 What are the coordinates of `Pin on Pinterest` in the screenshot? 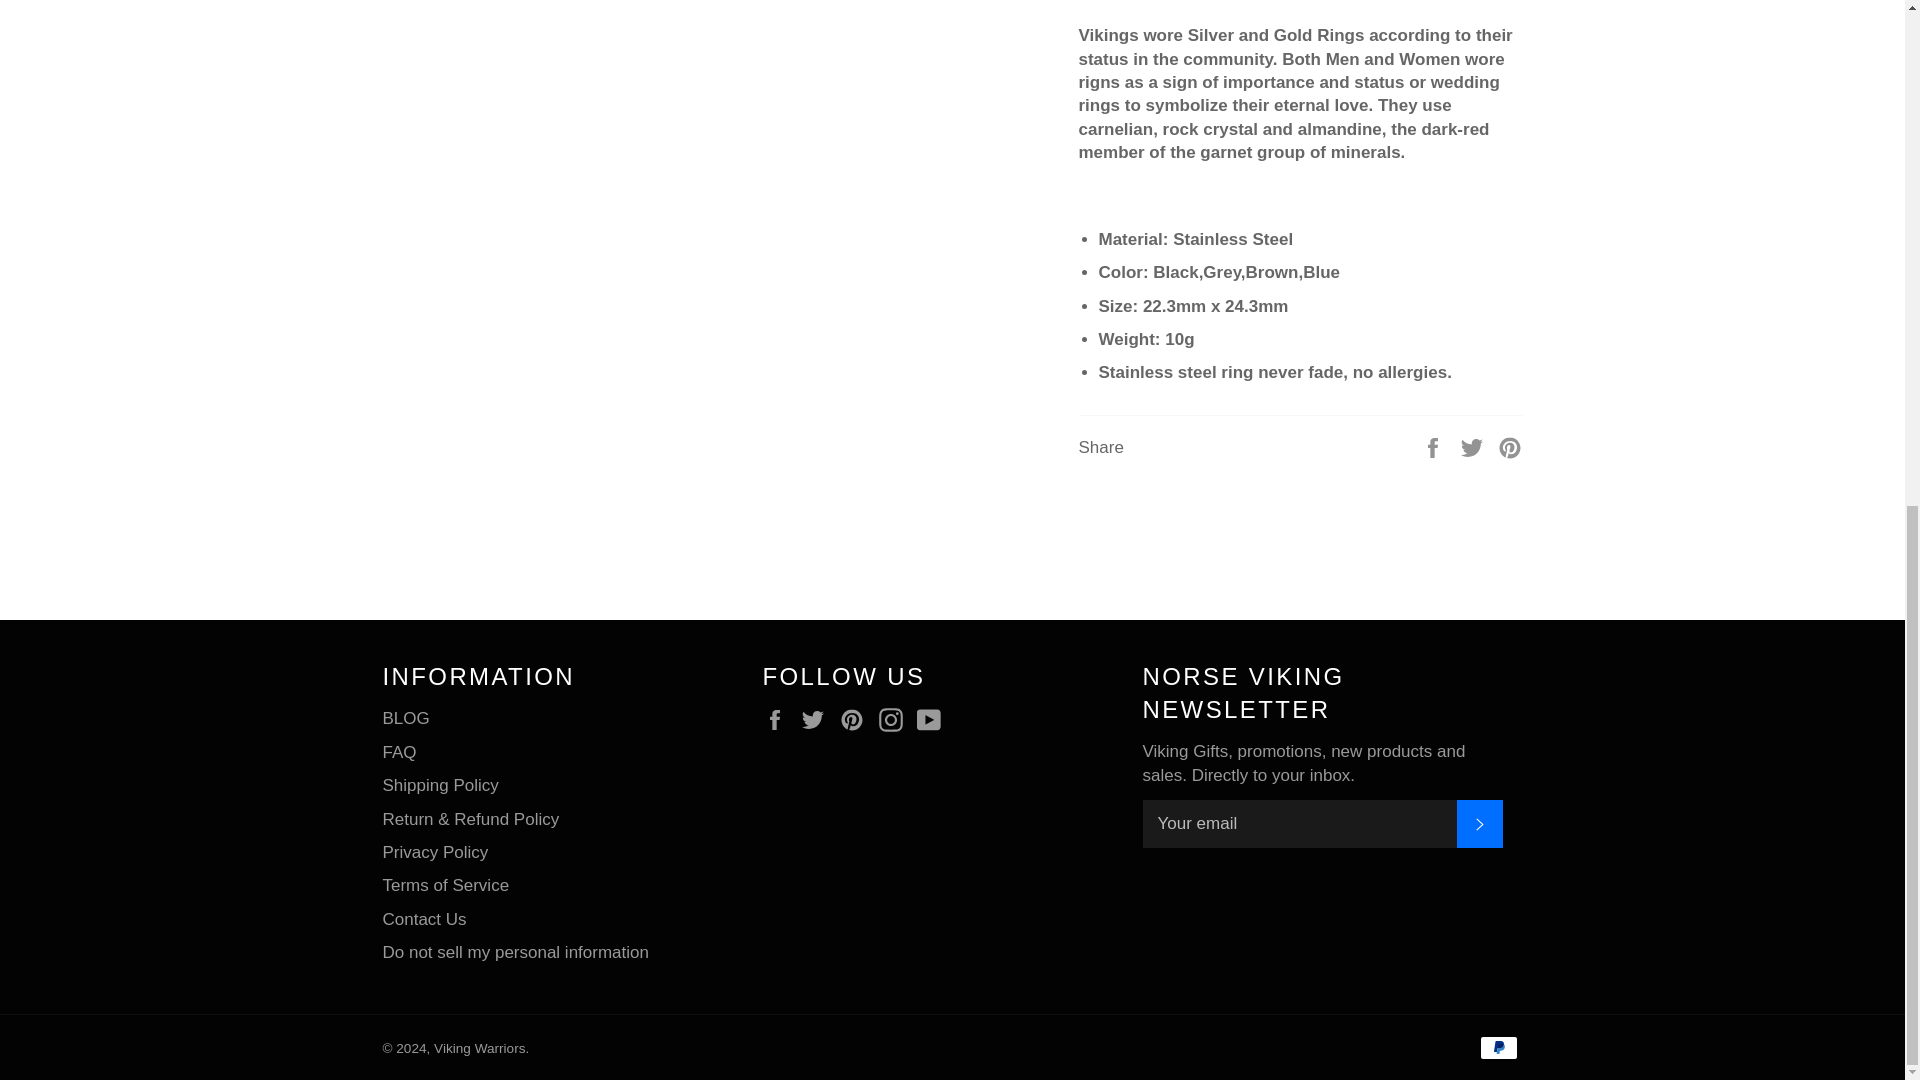 It's located at (1510, 447).